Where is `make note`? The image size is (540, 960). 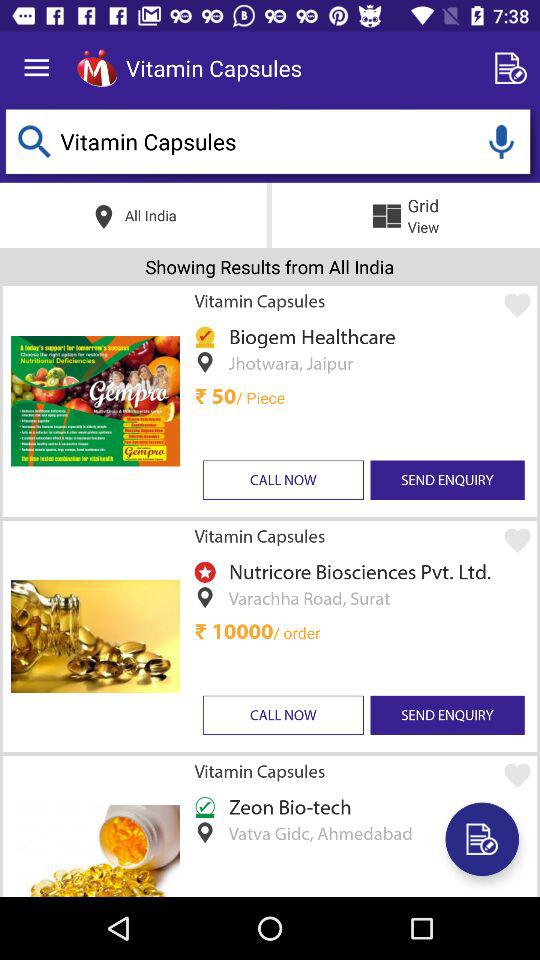
make note is located at coordinates (482, 839).